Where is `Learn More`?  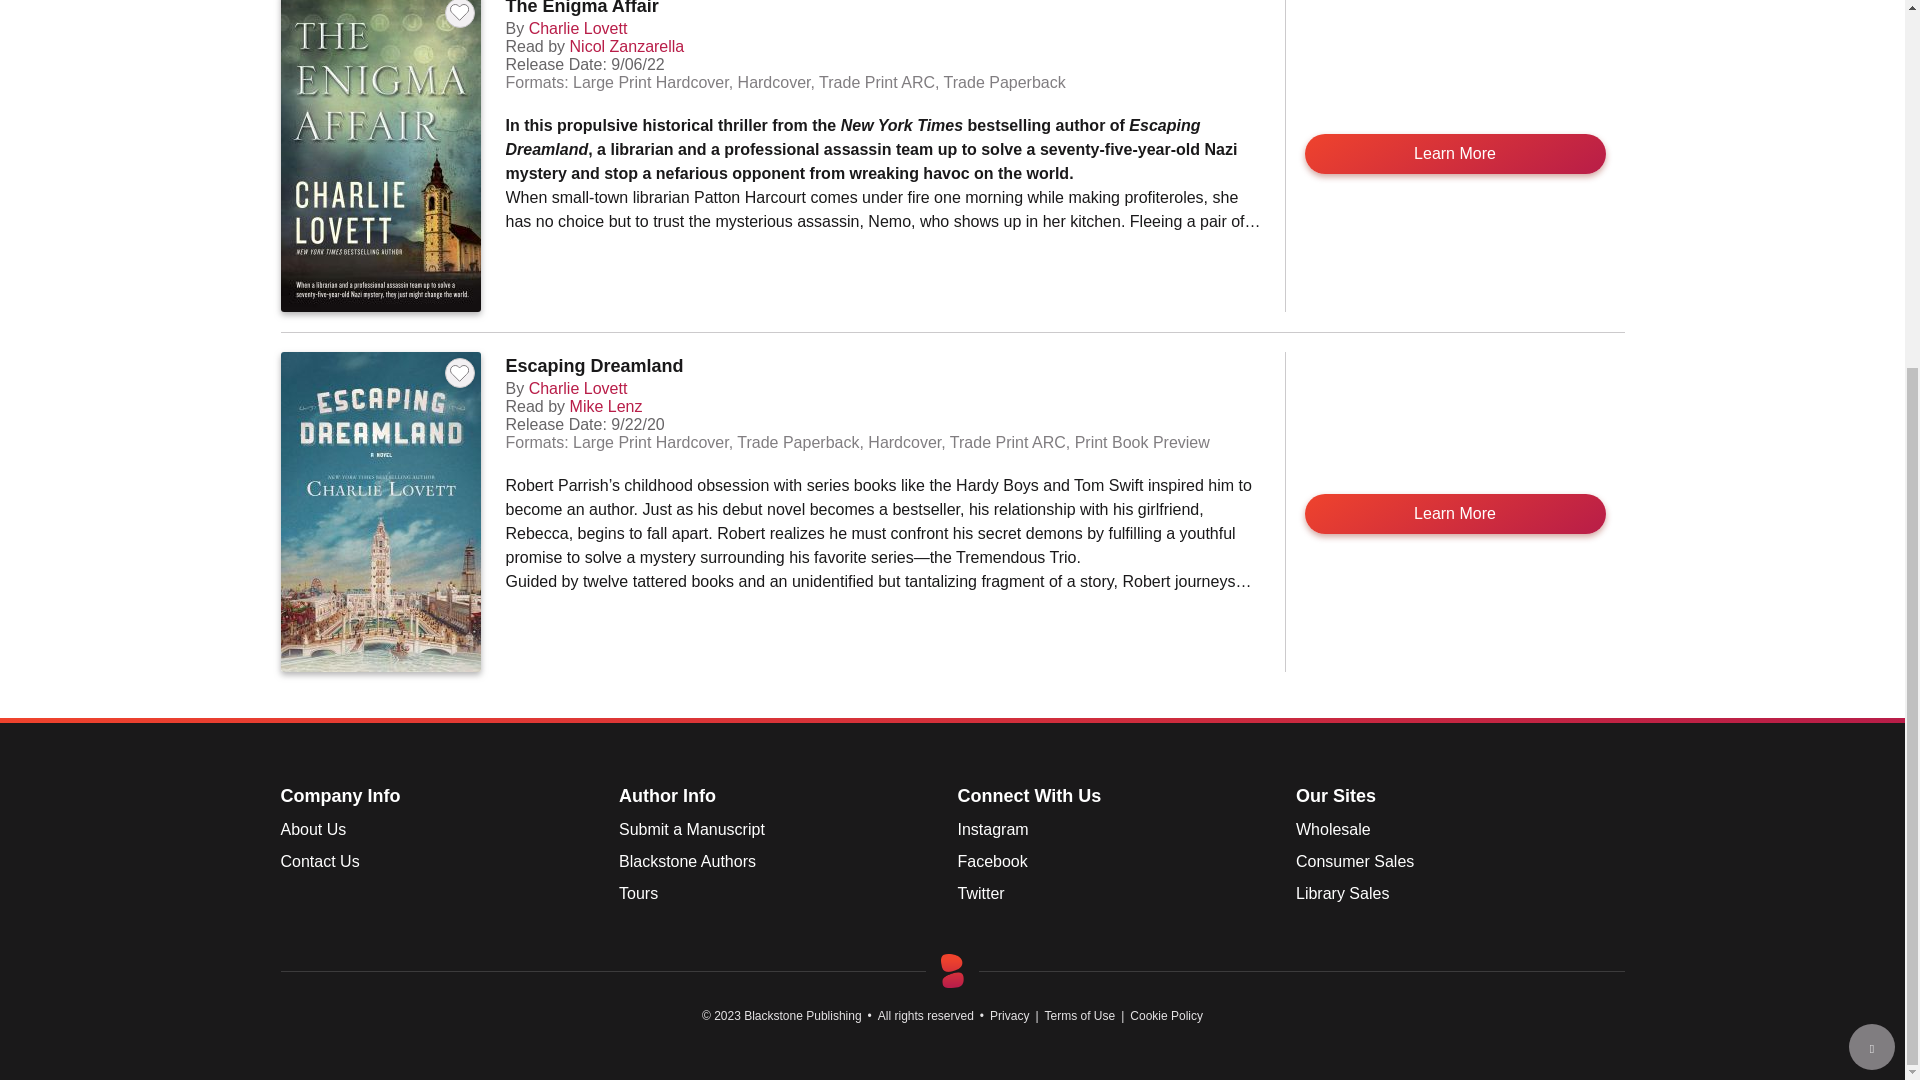
Learn More is located at coordinates (1454, 513).